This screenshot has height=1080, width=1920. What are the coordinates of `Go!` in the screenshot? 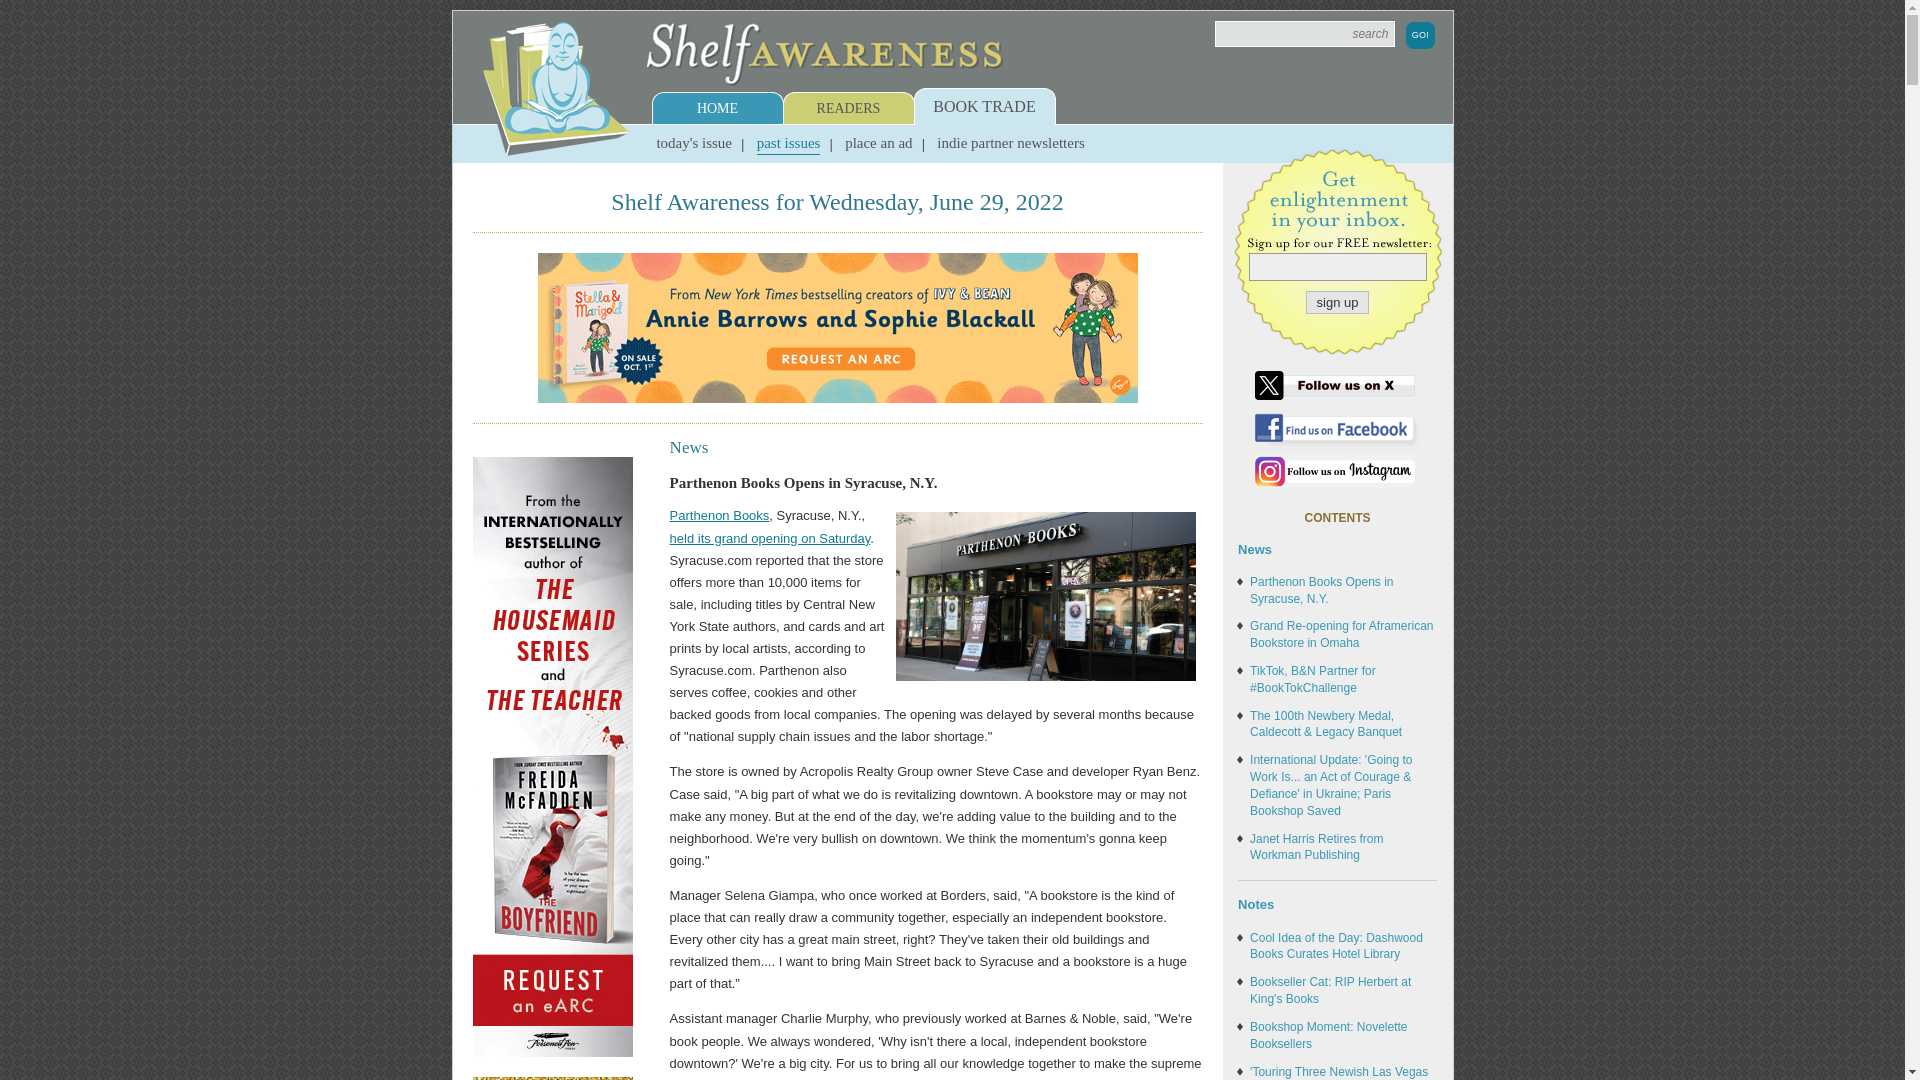 It's located at (1420, 34).